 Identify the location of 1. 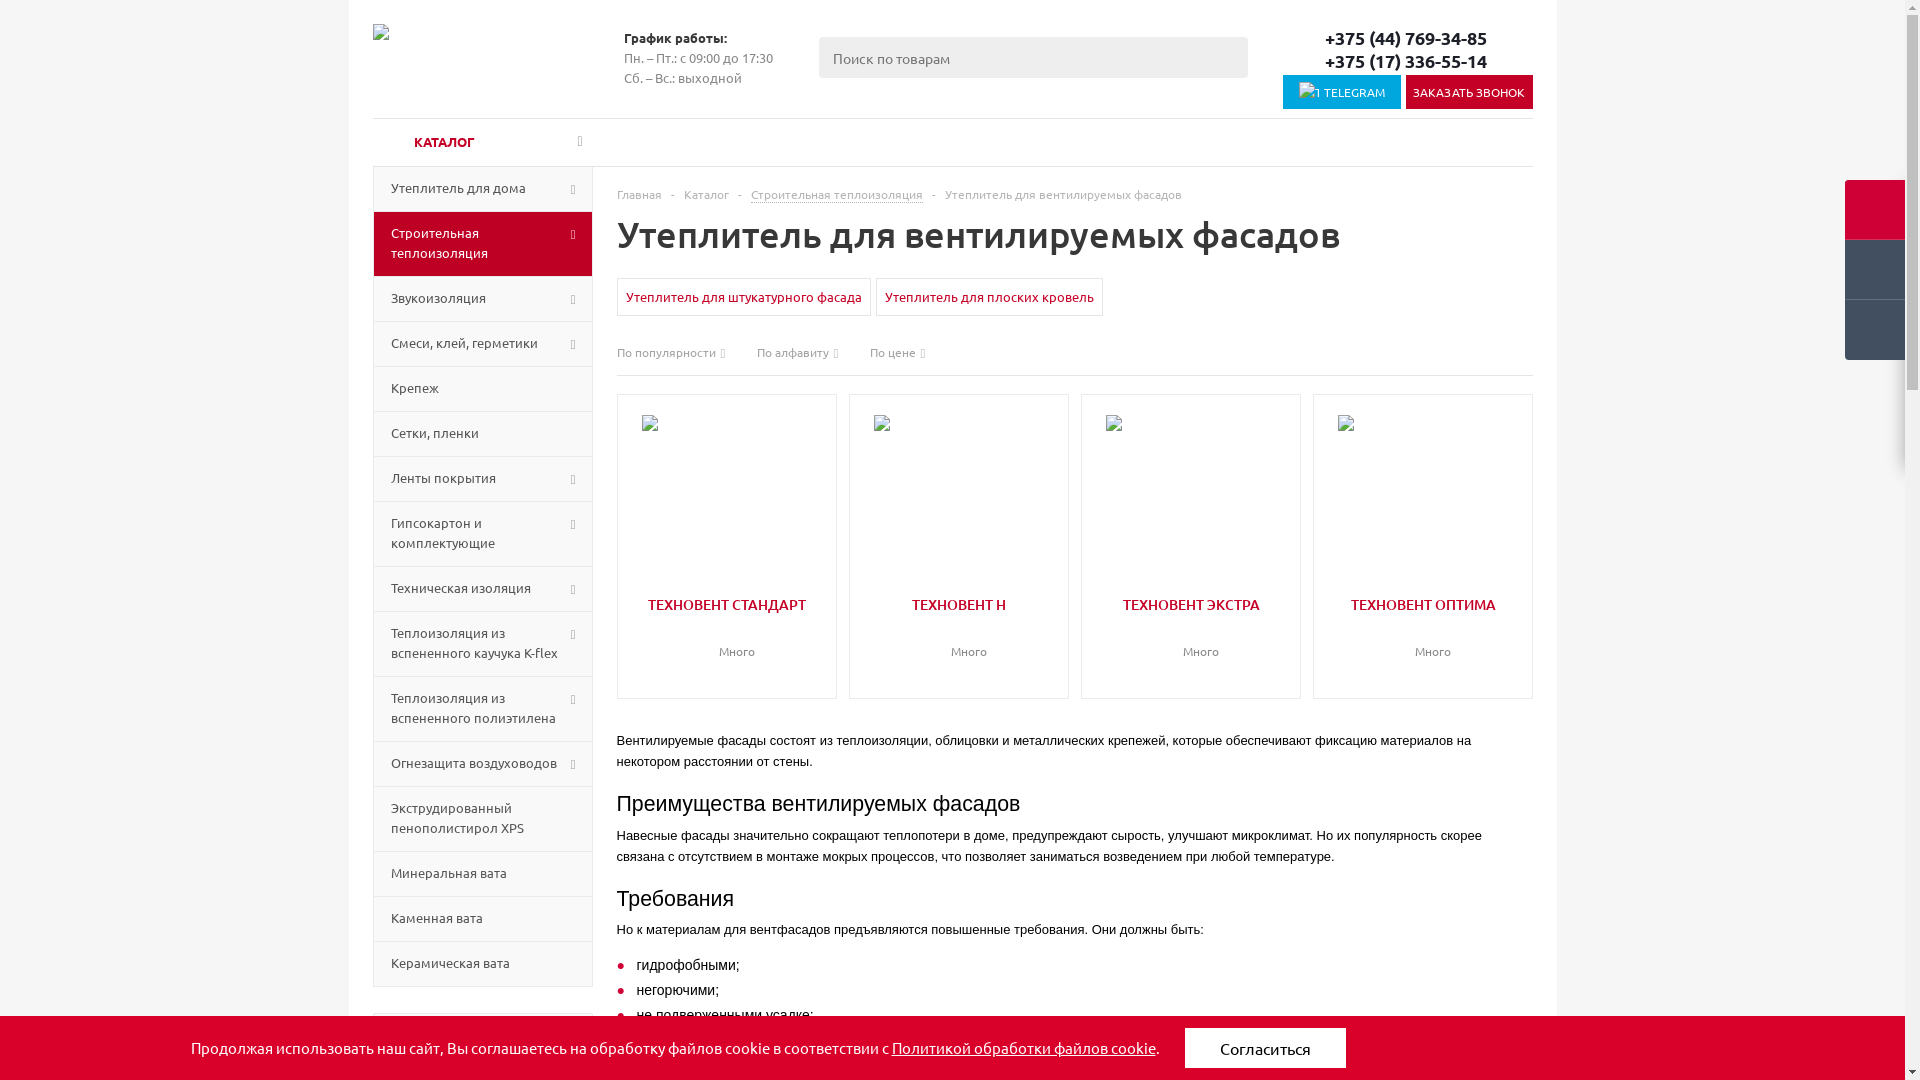
(1394, 628).